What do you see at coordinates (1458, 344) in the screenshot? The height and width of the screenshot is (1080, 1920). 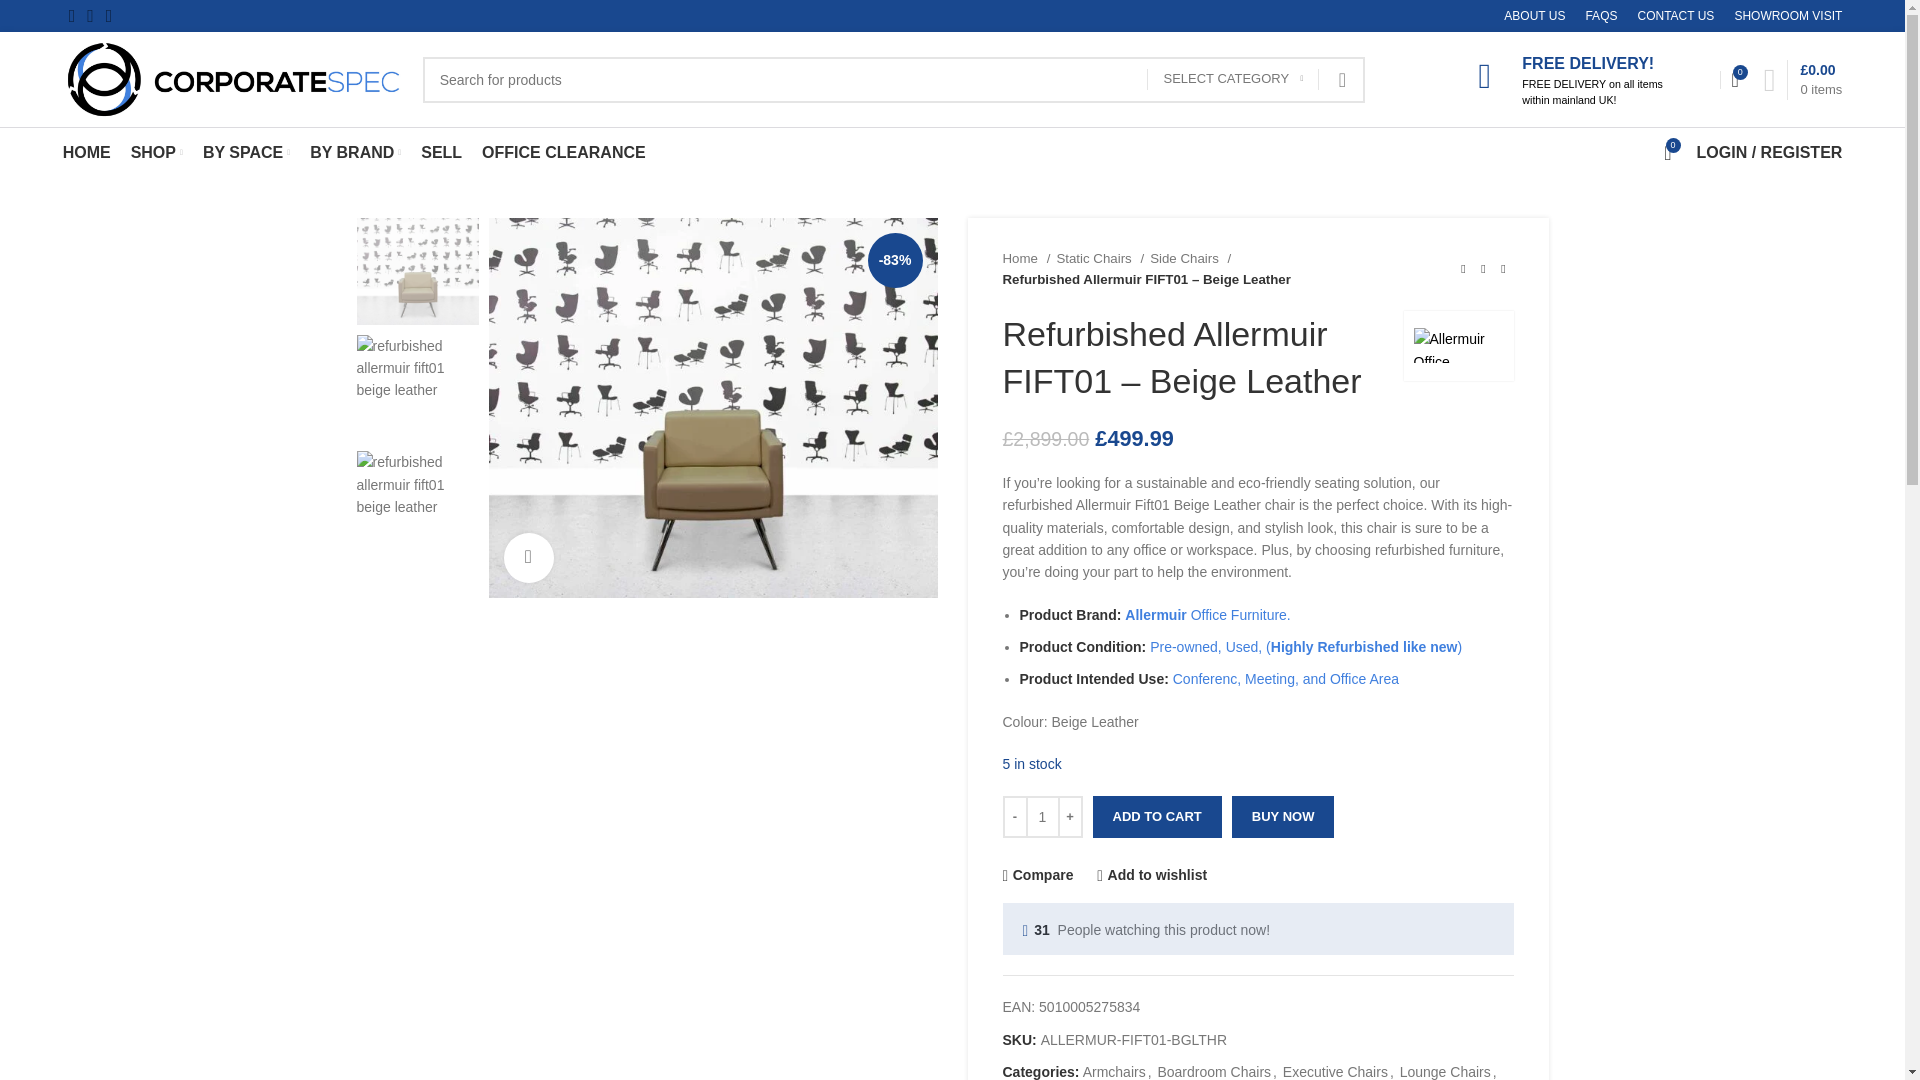 I see `Allermuir Office Furniture` at bounding box center [1458, 344].